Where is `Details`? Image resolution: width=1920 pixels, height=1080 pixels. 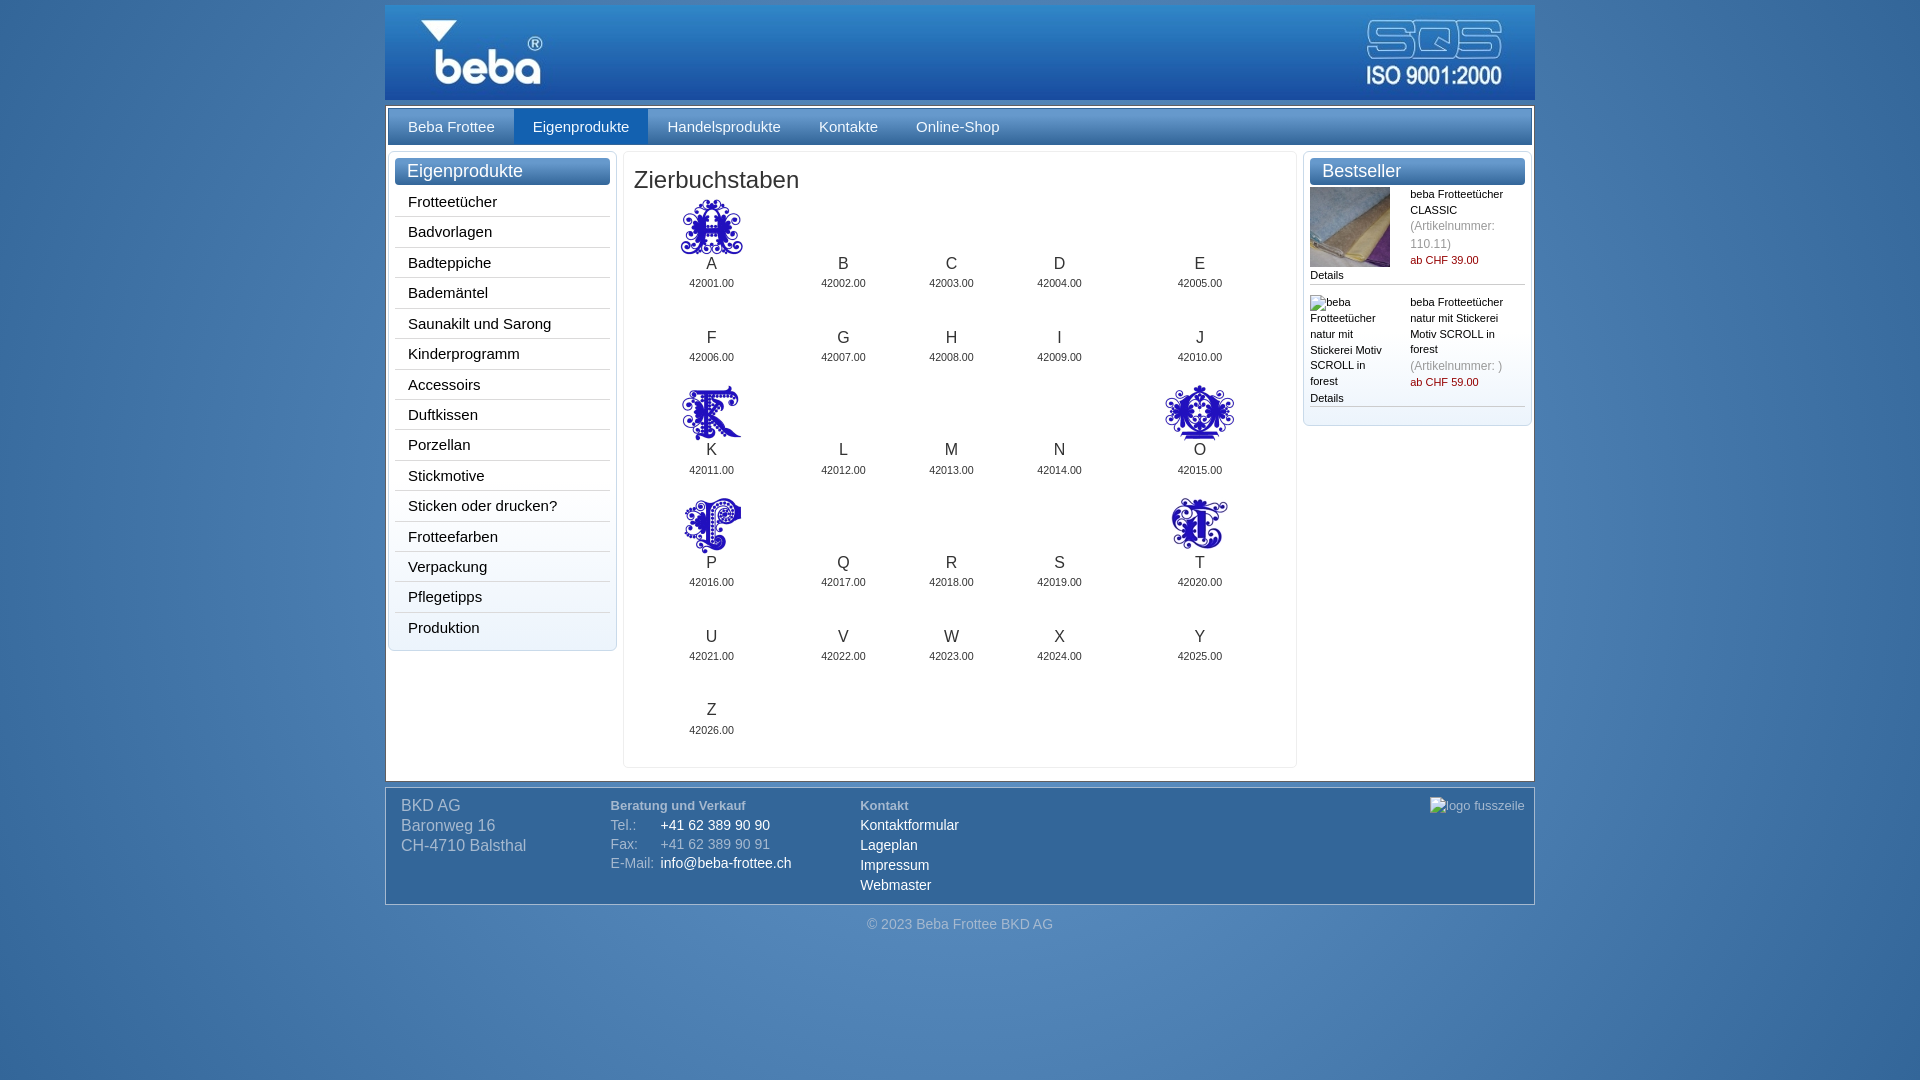 Details is located at coordinates (1327, 398).